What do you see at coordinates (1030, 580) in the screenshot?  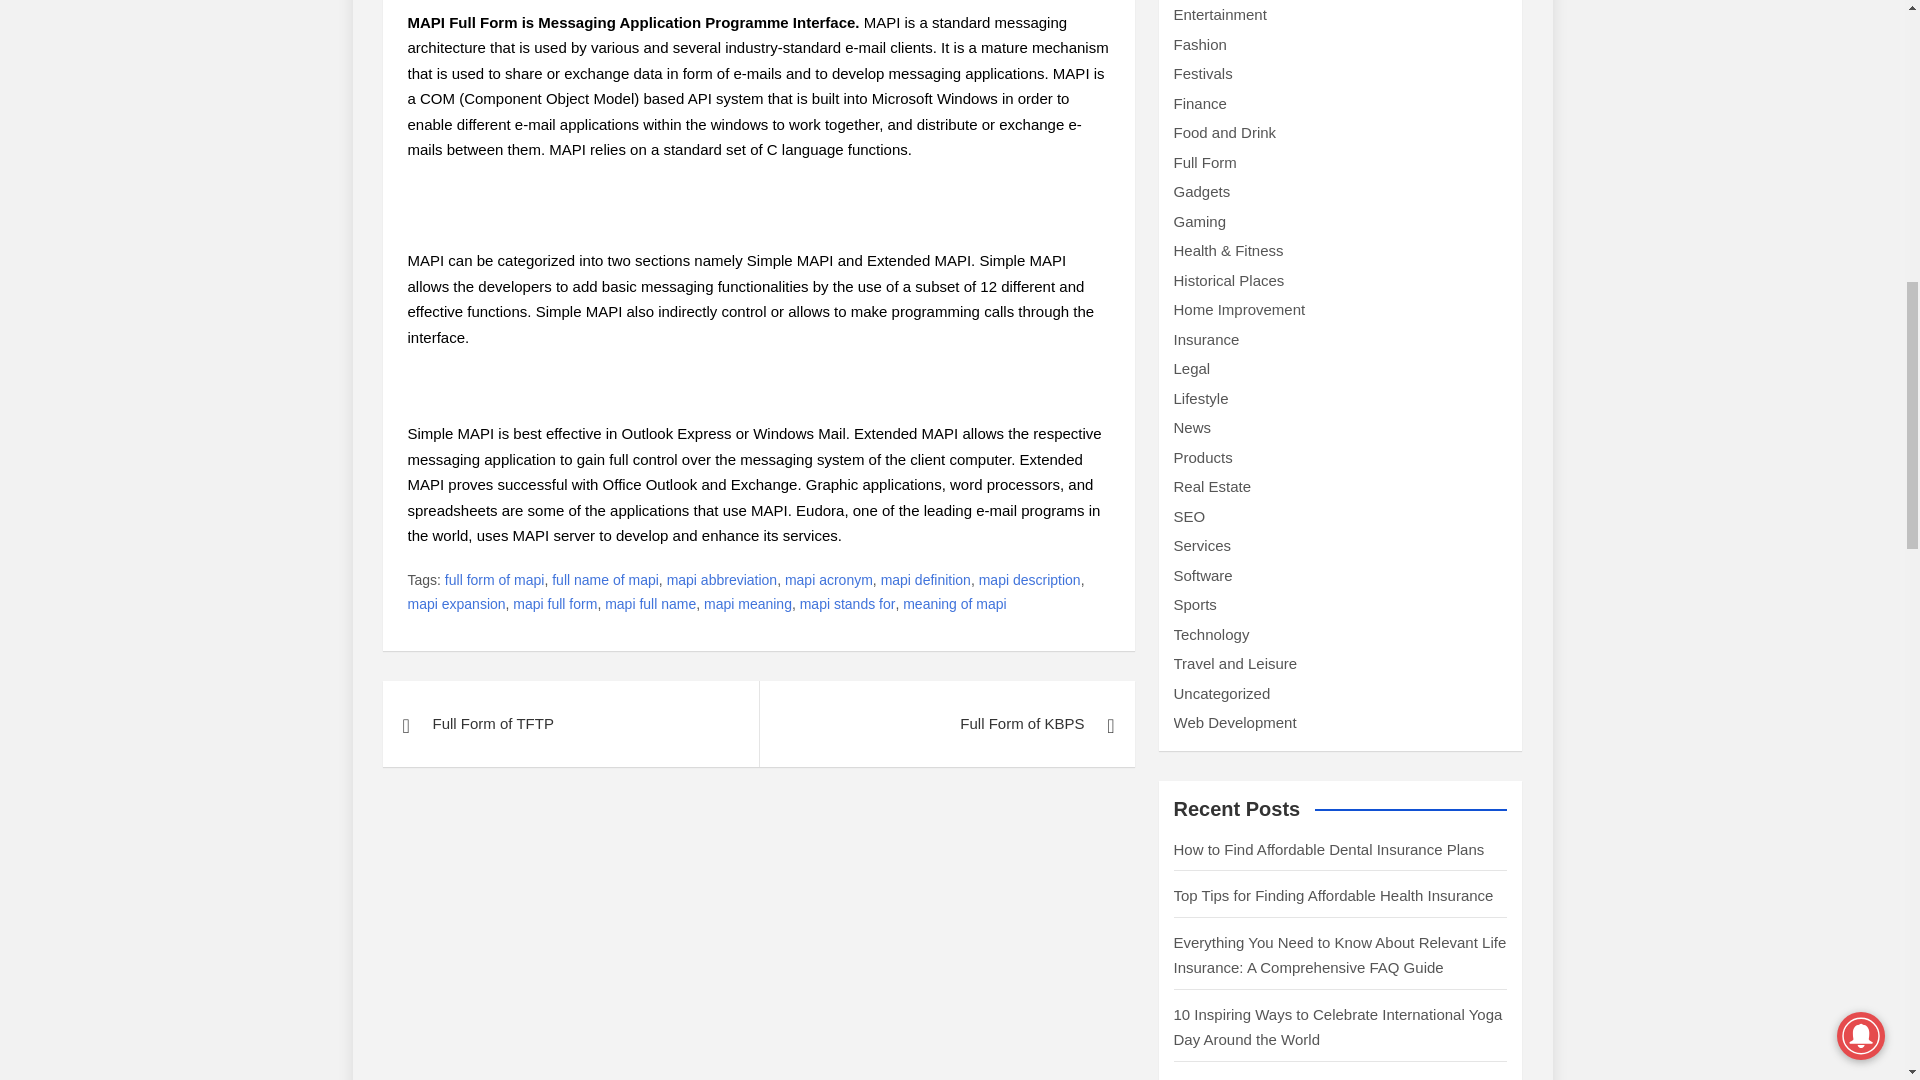 I see `mapi description` at bounding box center [1030, 580].